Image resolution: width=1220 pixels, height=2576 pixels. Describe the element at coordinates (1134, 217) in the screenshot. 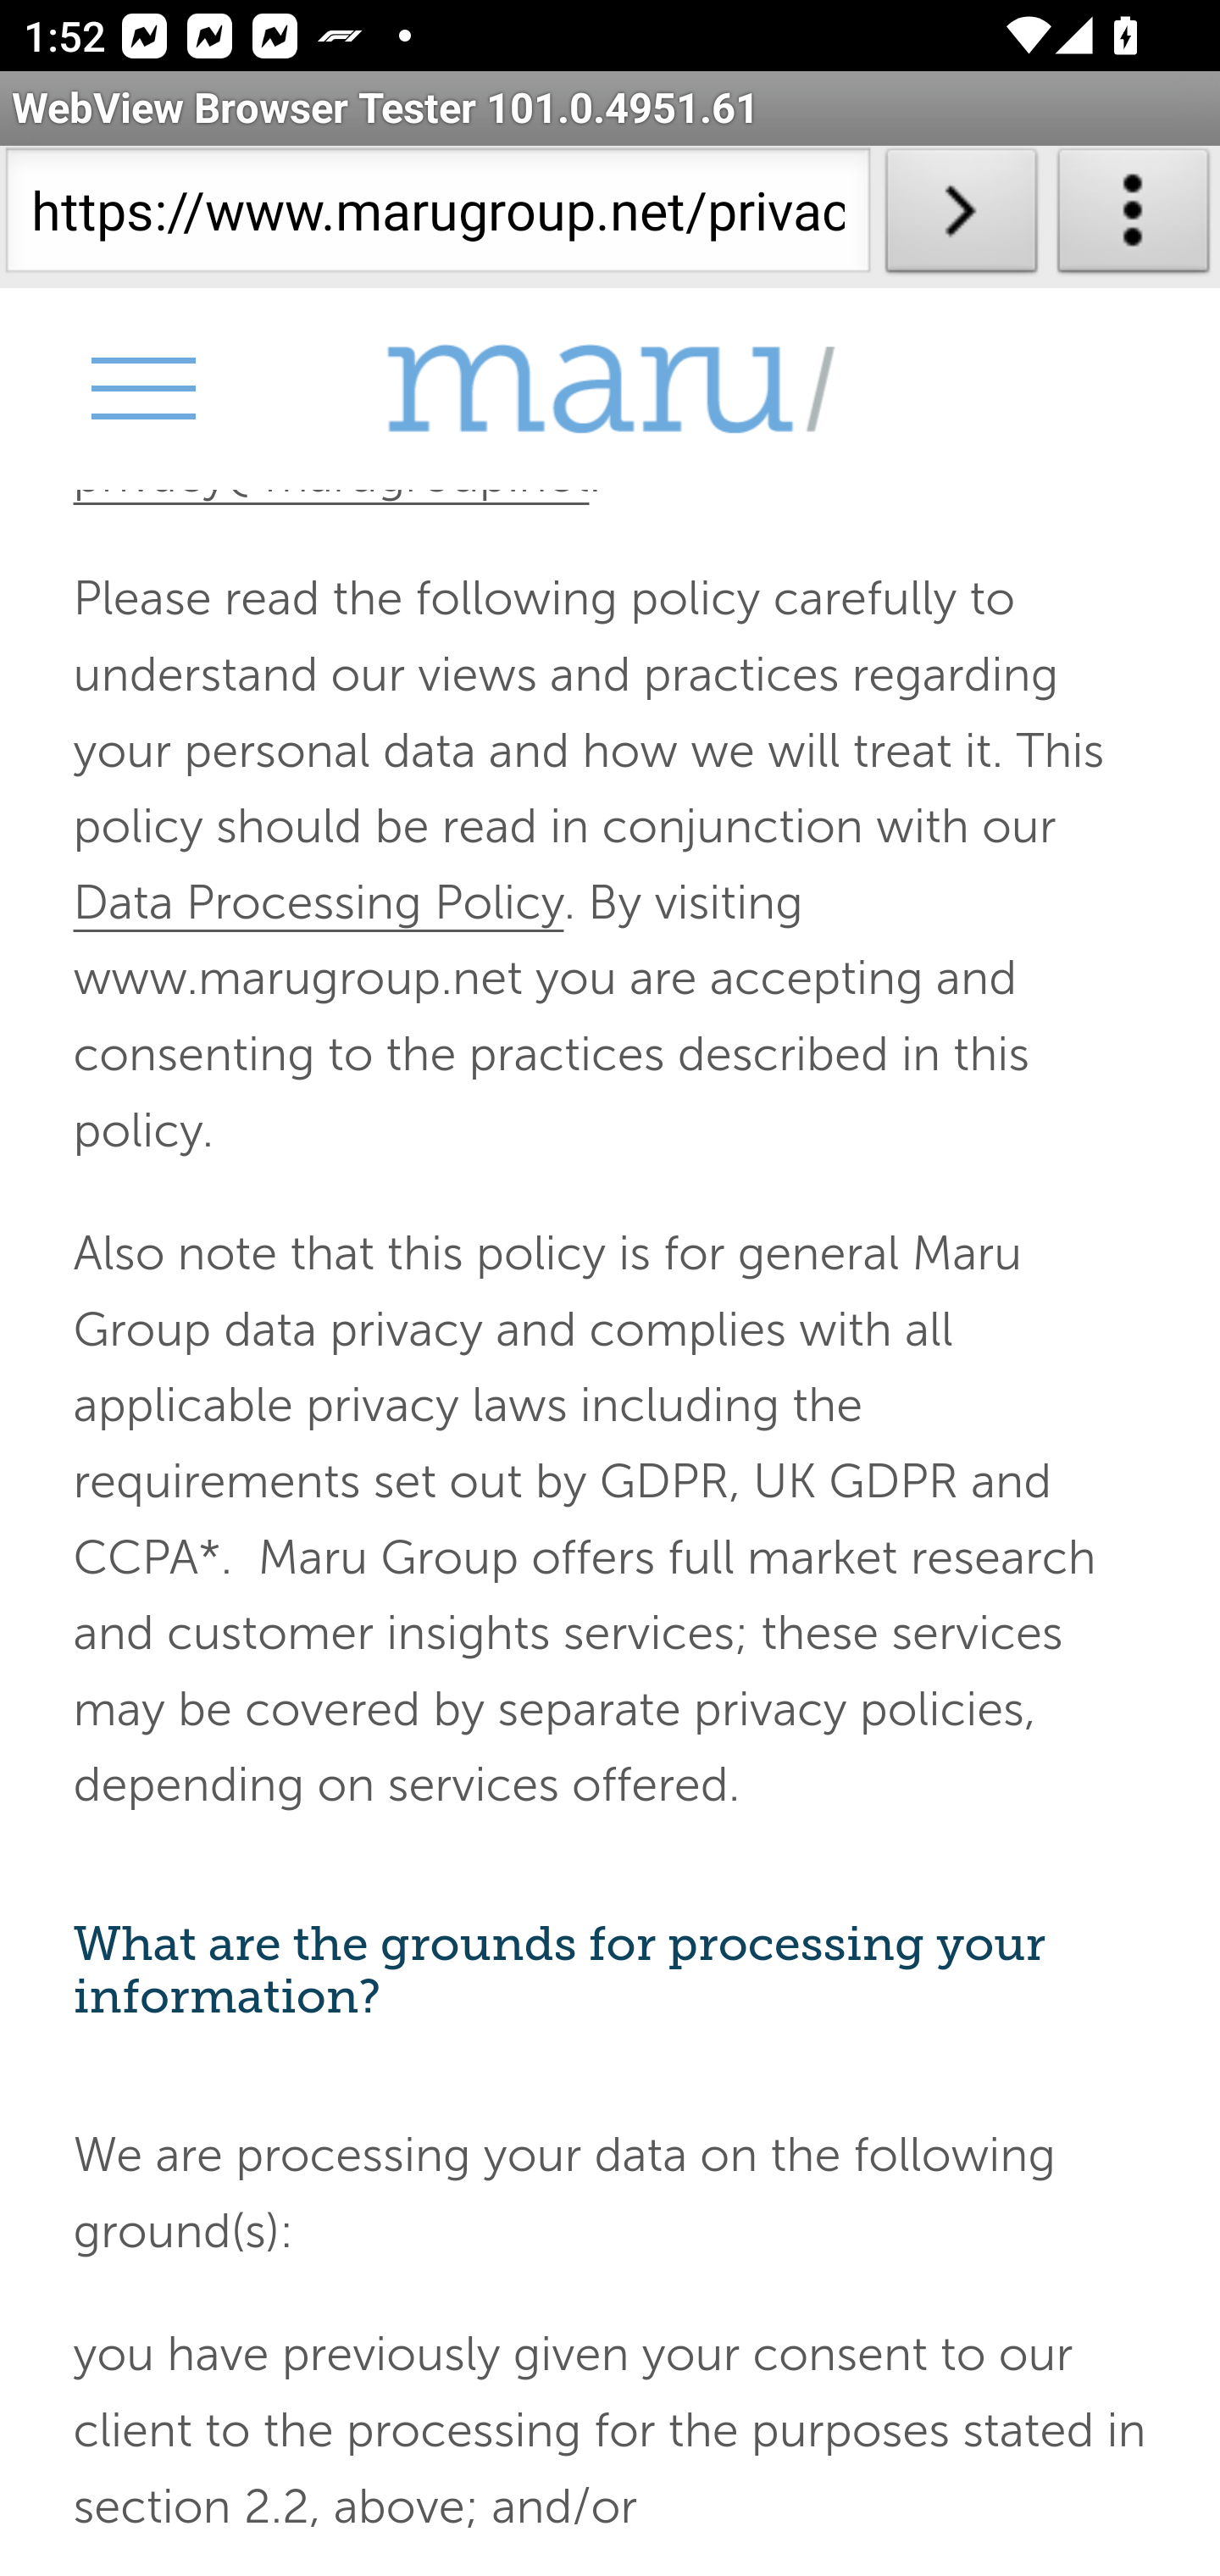

I see `About WebView` at that location.